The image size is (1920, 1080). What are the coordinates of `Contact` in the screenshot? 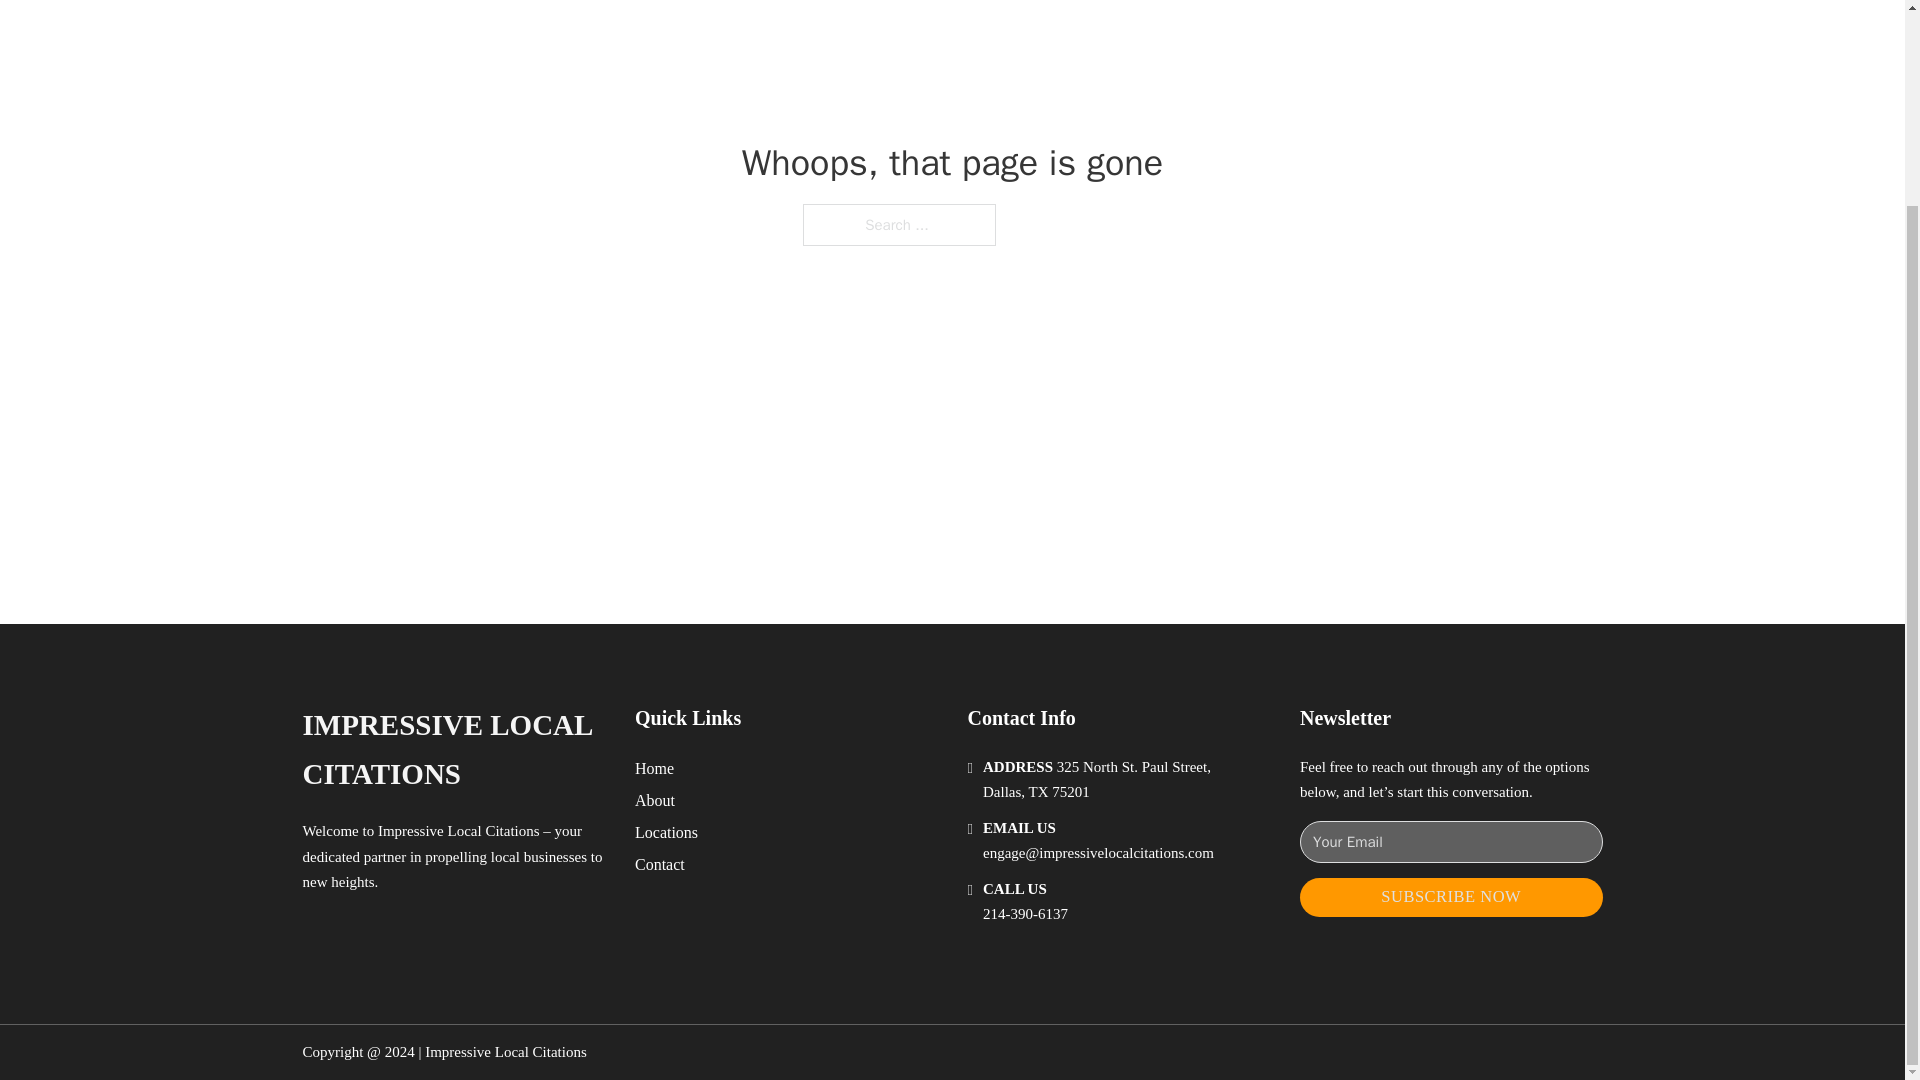 It's located at (660, 864).